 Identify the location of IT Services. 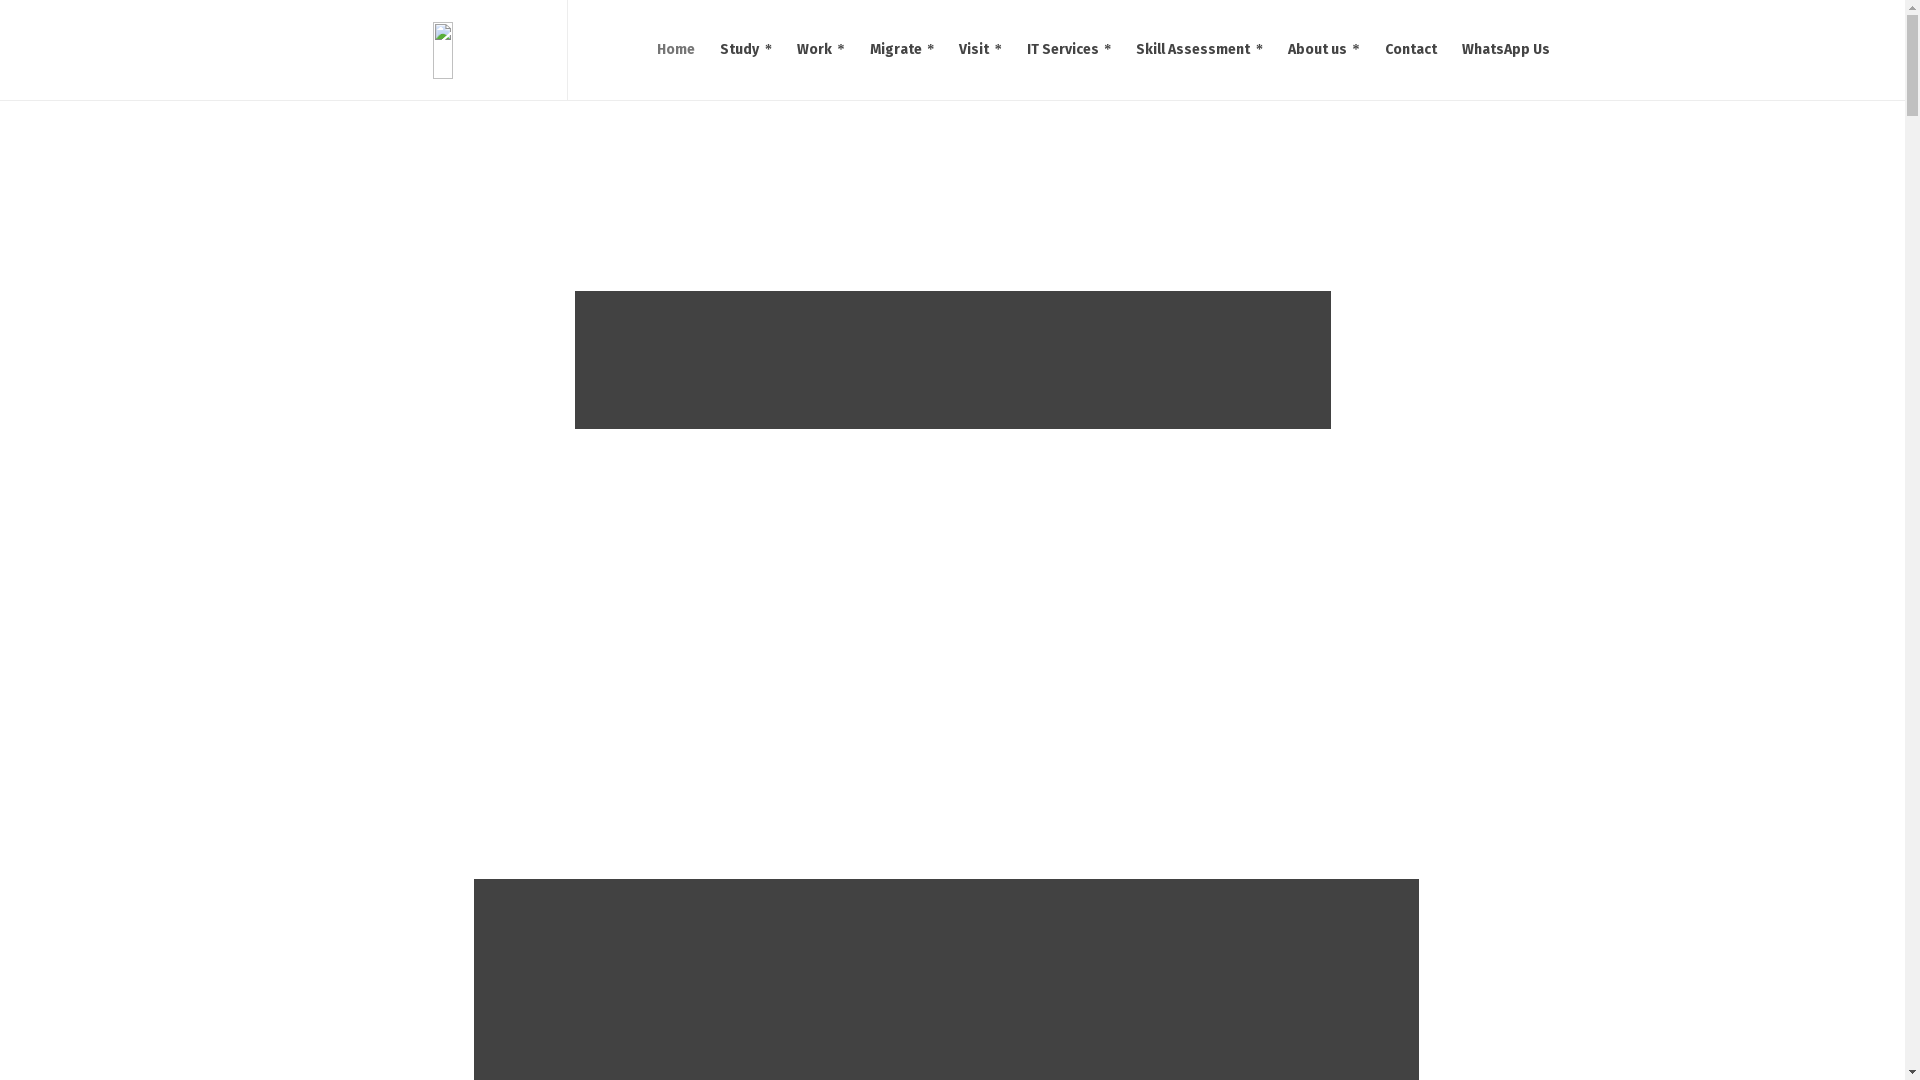
(1070, 50).